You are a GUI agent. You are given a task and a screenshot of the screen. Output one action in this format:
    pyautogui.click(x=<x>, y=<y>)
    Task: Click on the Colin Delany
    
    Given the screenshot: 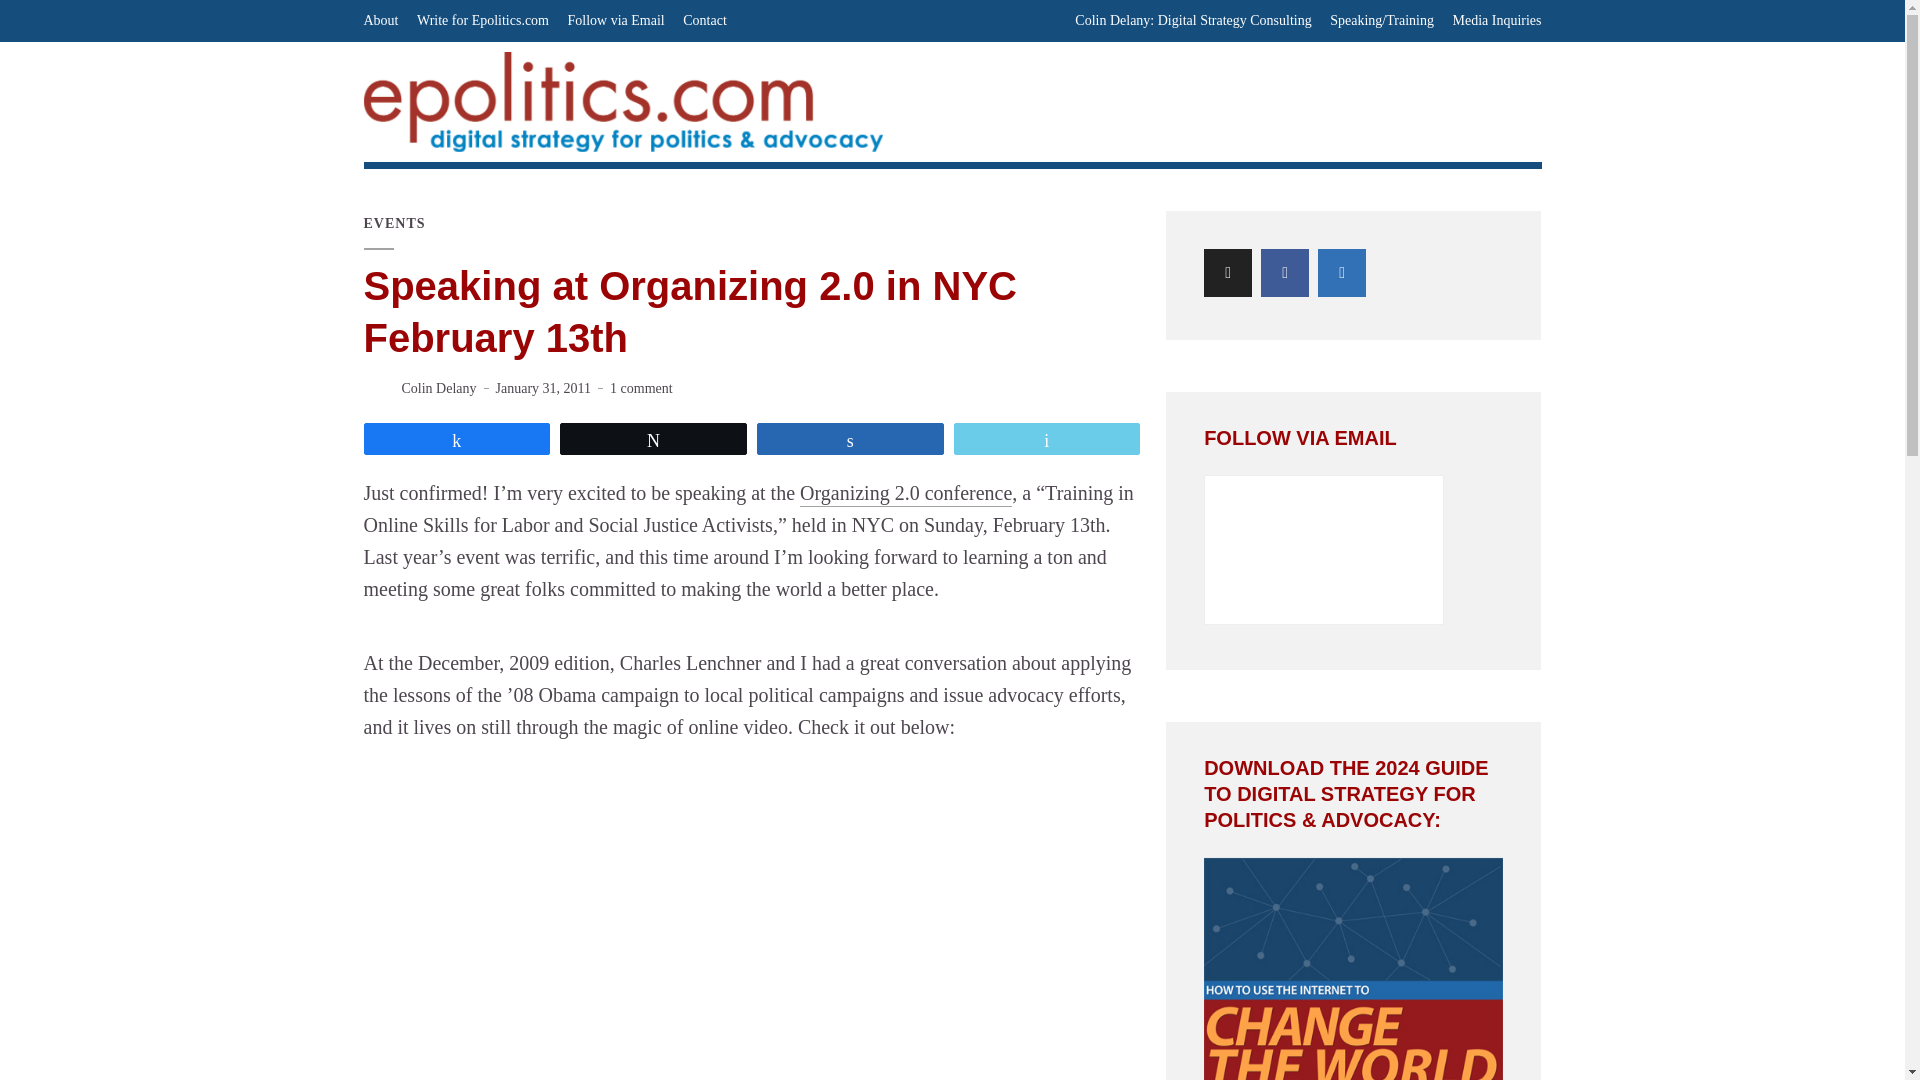 What is the action you would take?
    pyautogui.click(x=438, y=388)
    